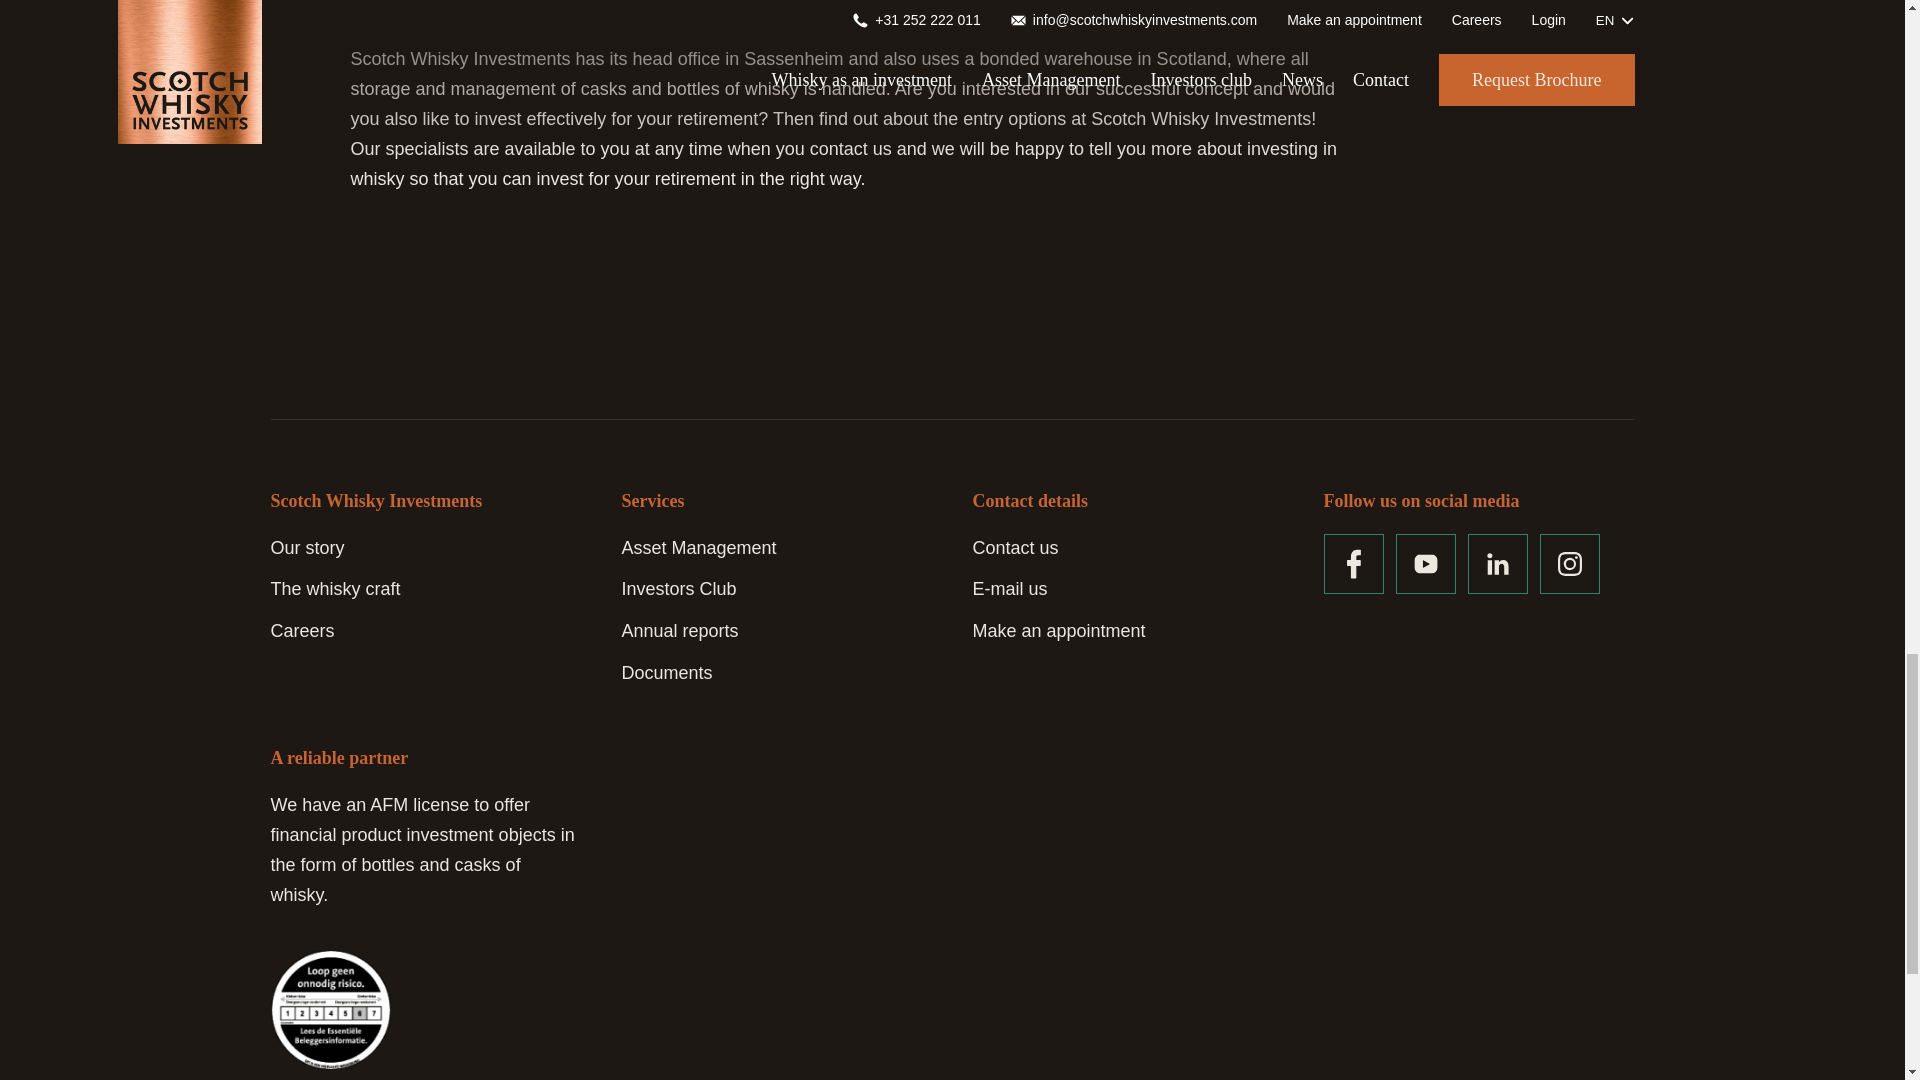  I want to click on Asset Management, so click(700, 548).